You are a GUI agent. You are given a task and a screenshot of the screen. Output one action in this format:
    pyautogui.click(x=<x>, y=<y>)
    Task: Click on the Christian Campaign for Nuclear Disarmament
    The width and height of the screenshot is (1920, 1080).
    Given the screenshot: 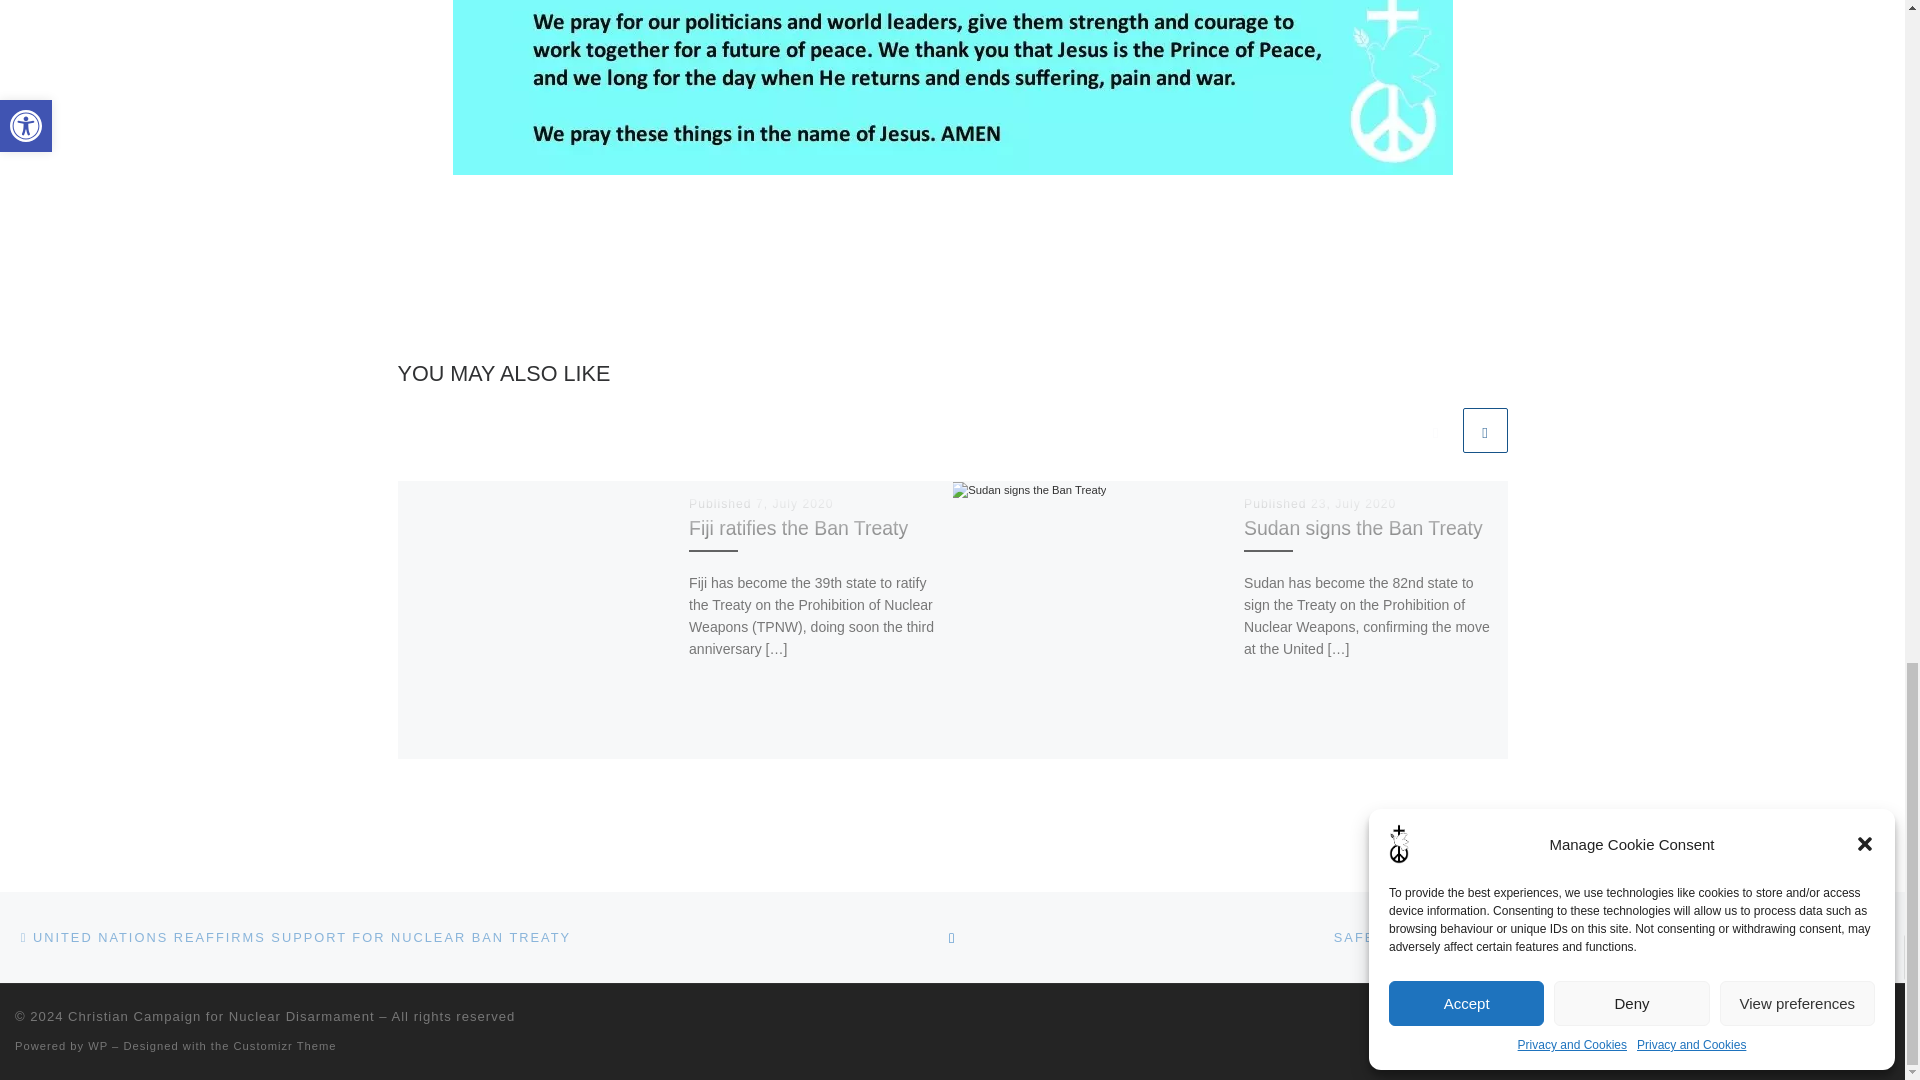 What is the action you would take?
    pyautogui.click(x=220, y=1016)
    